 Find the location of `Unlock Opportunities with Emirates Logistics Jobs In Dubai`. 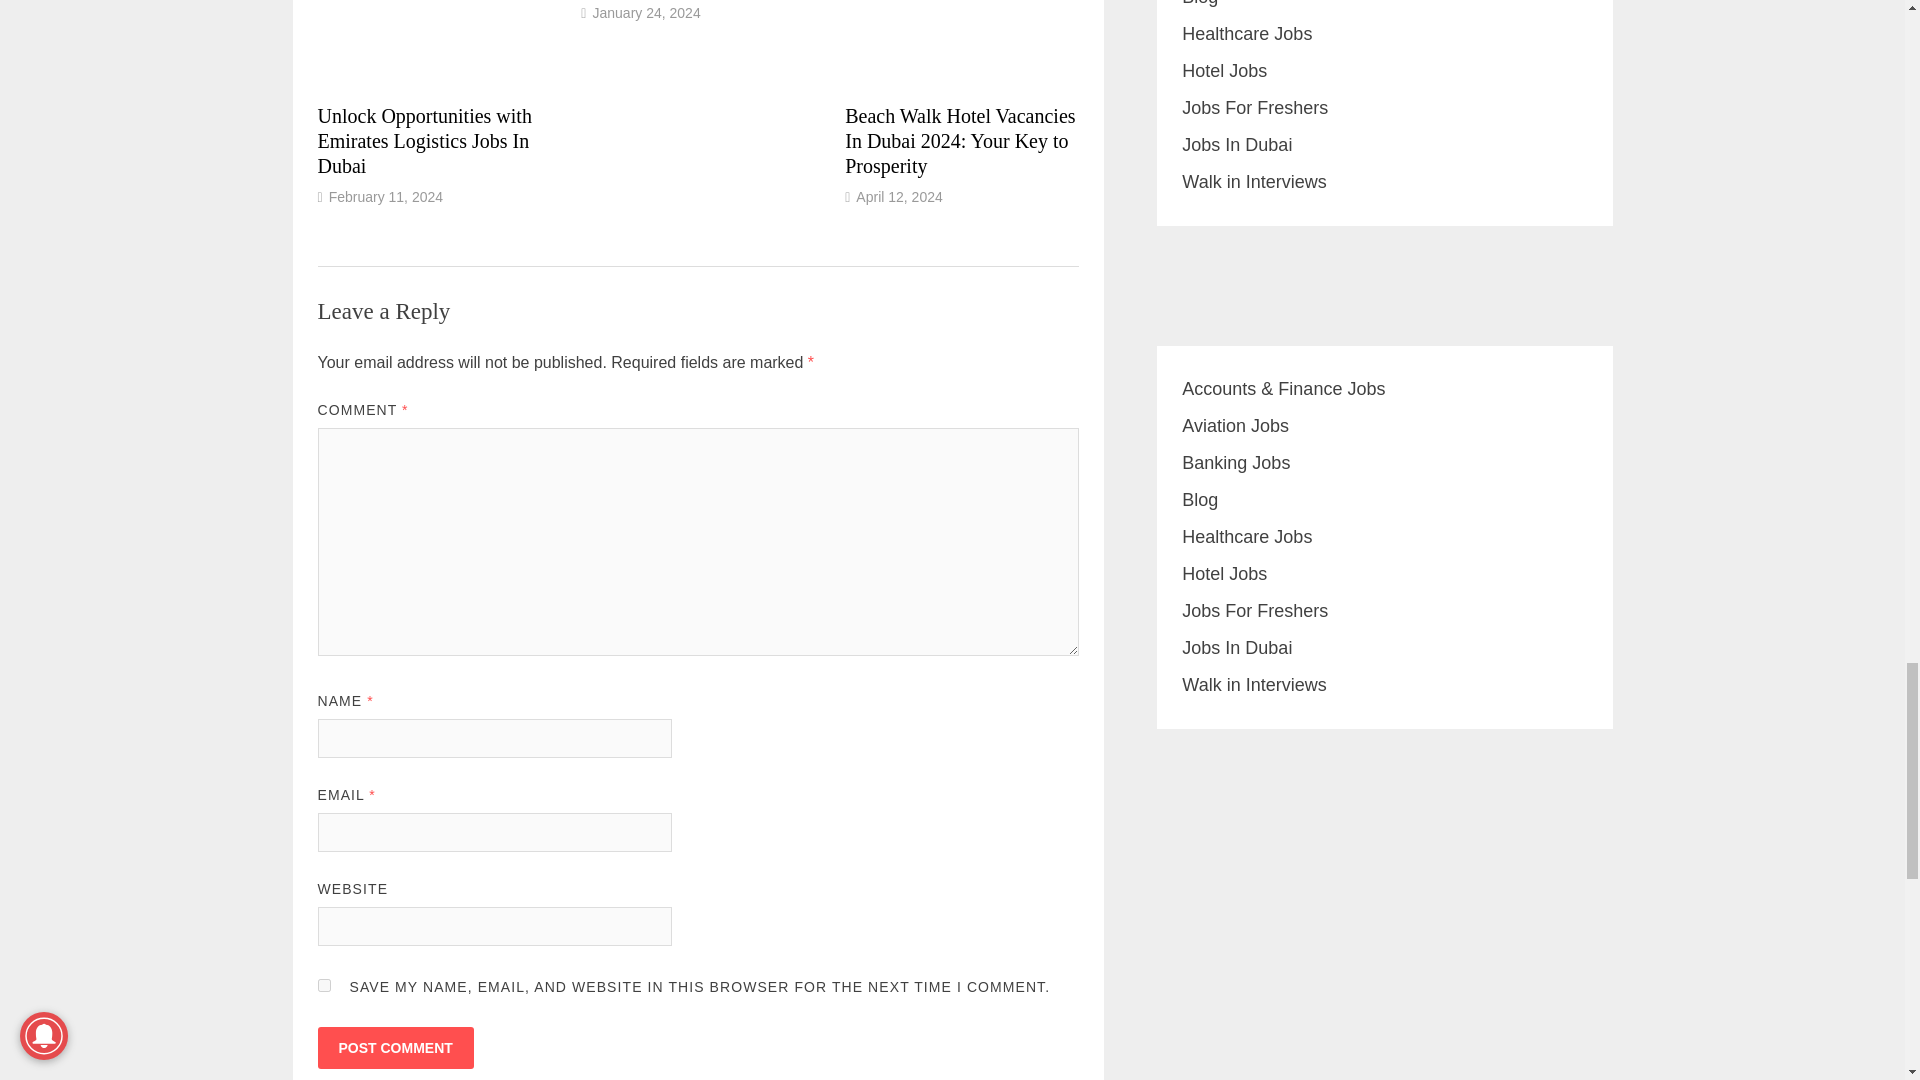

Unlock Opportunities with Emirates Logistics Jobs In Dubai is located at coordinates (424, 140).